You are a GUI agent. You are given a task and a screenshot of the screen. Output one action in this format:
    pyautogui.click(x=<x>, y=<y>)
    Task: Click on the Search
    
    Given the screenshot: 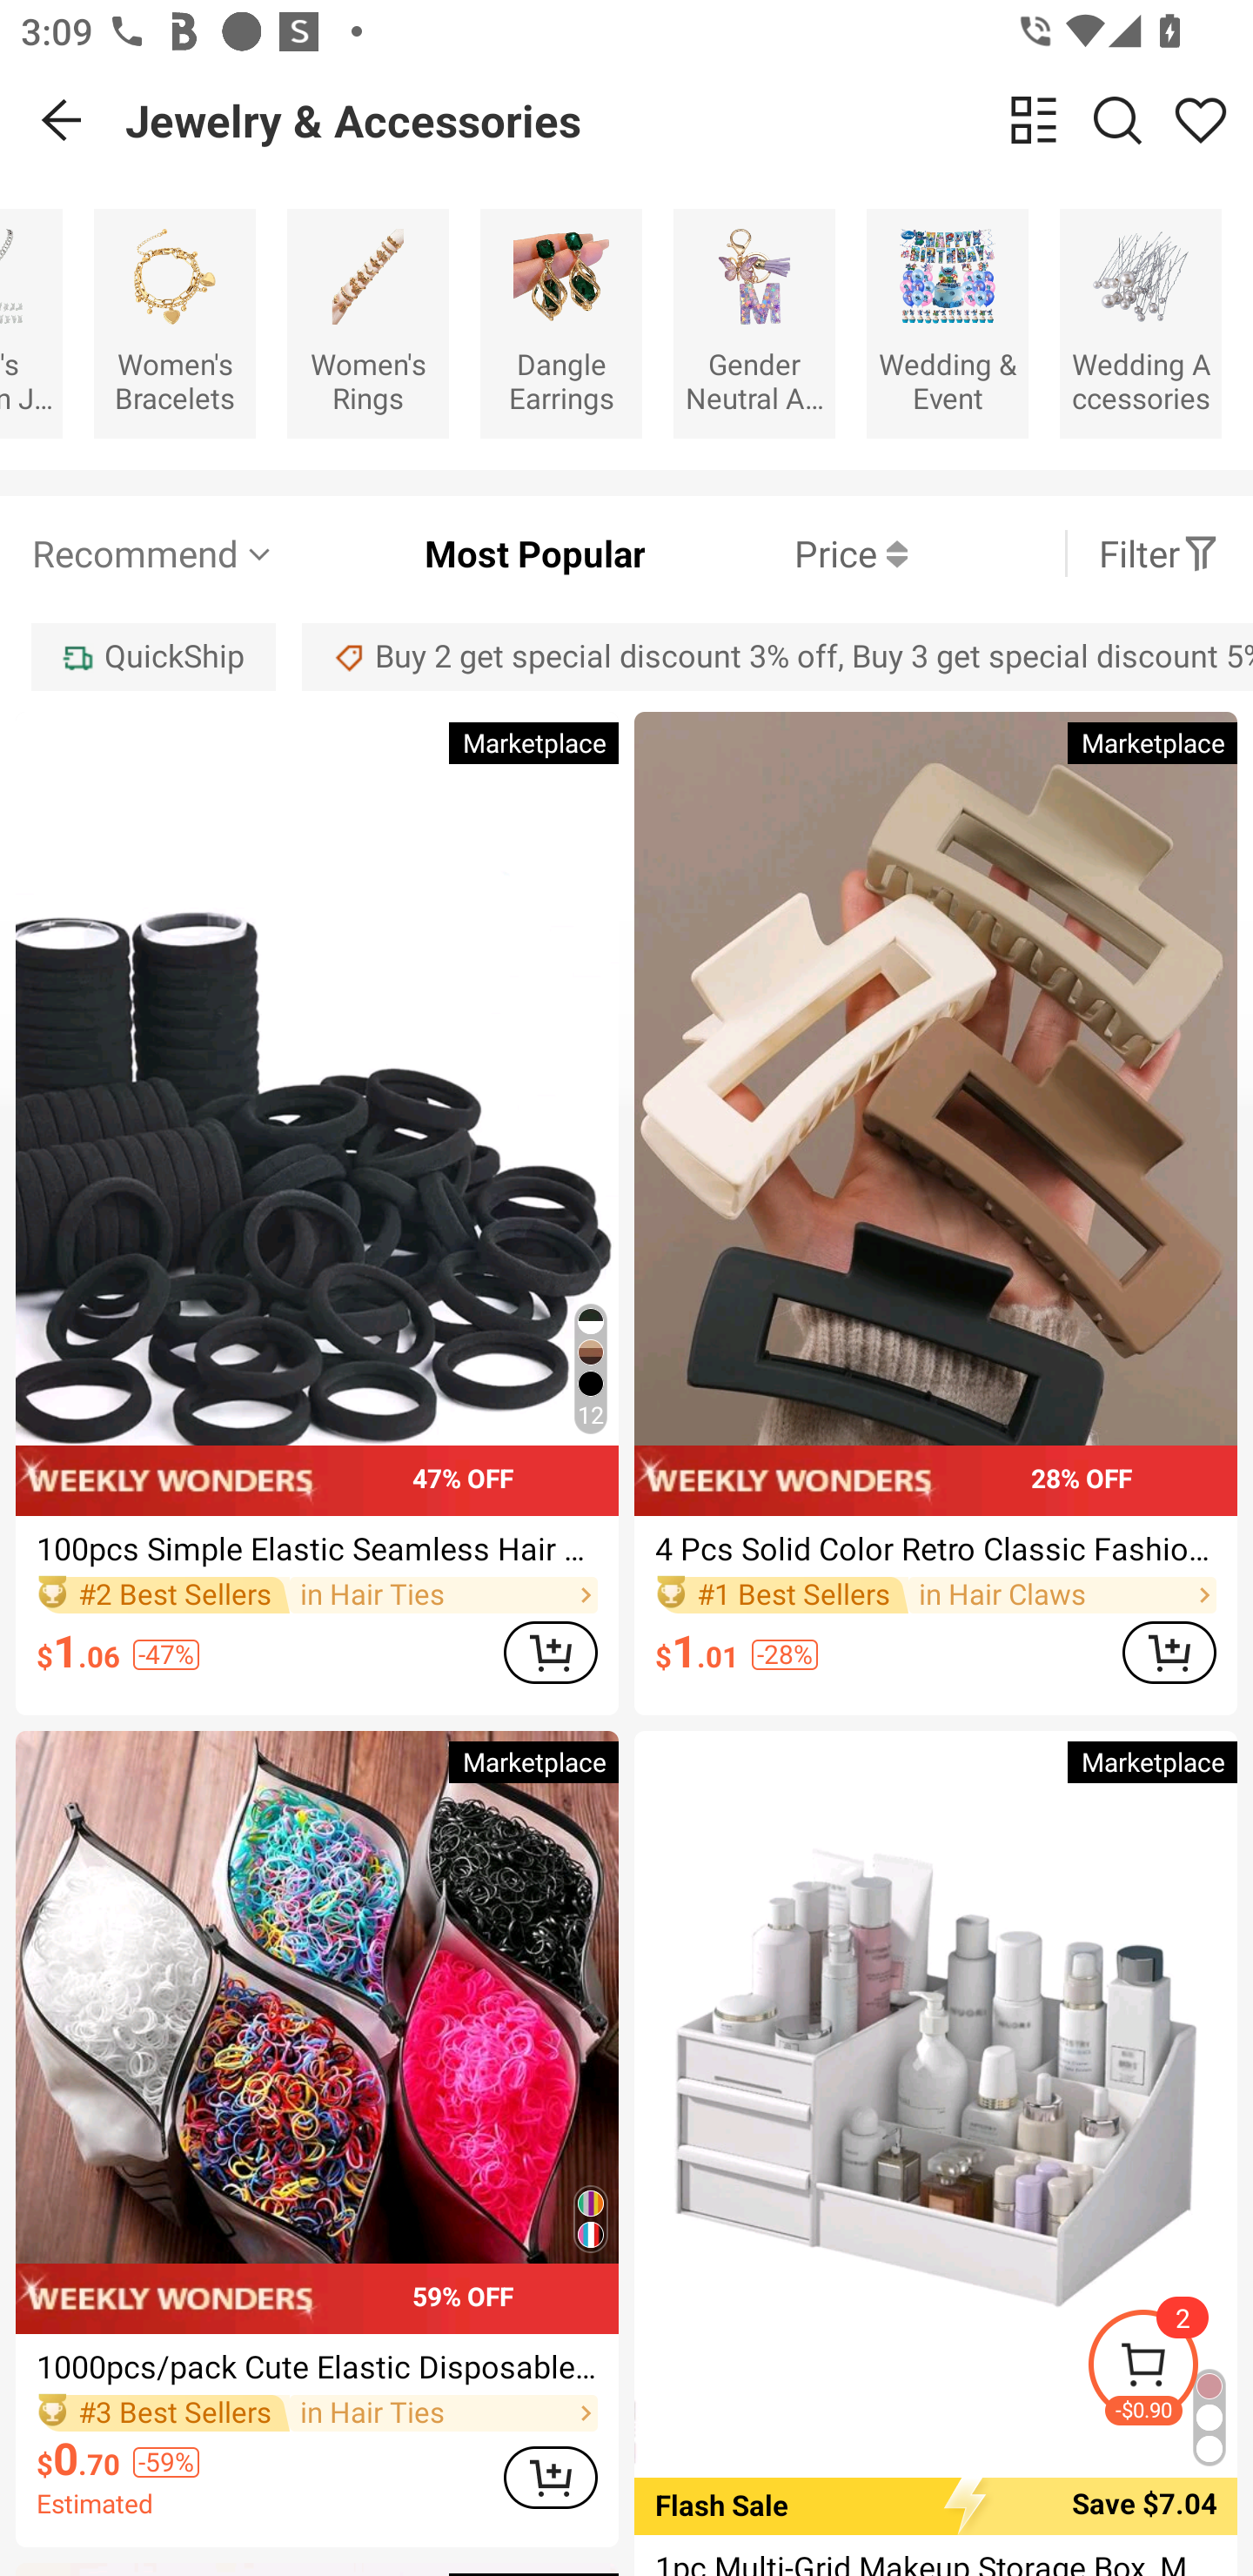 What is the action you would take?
    pyautogui.click(x=1117, y=119)
    